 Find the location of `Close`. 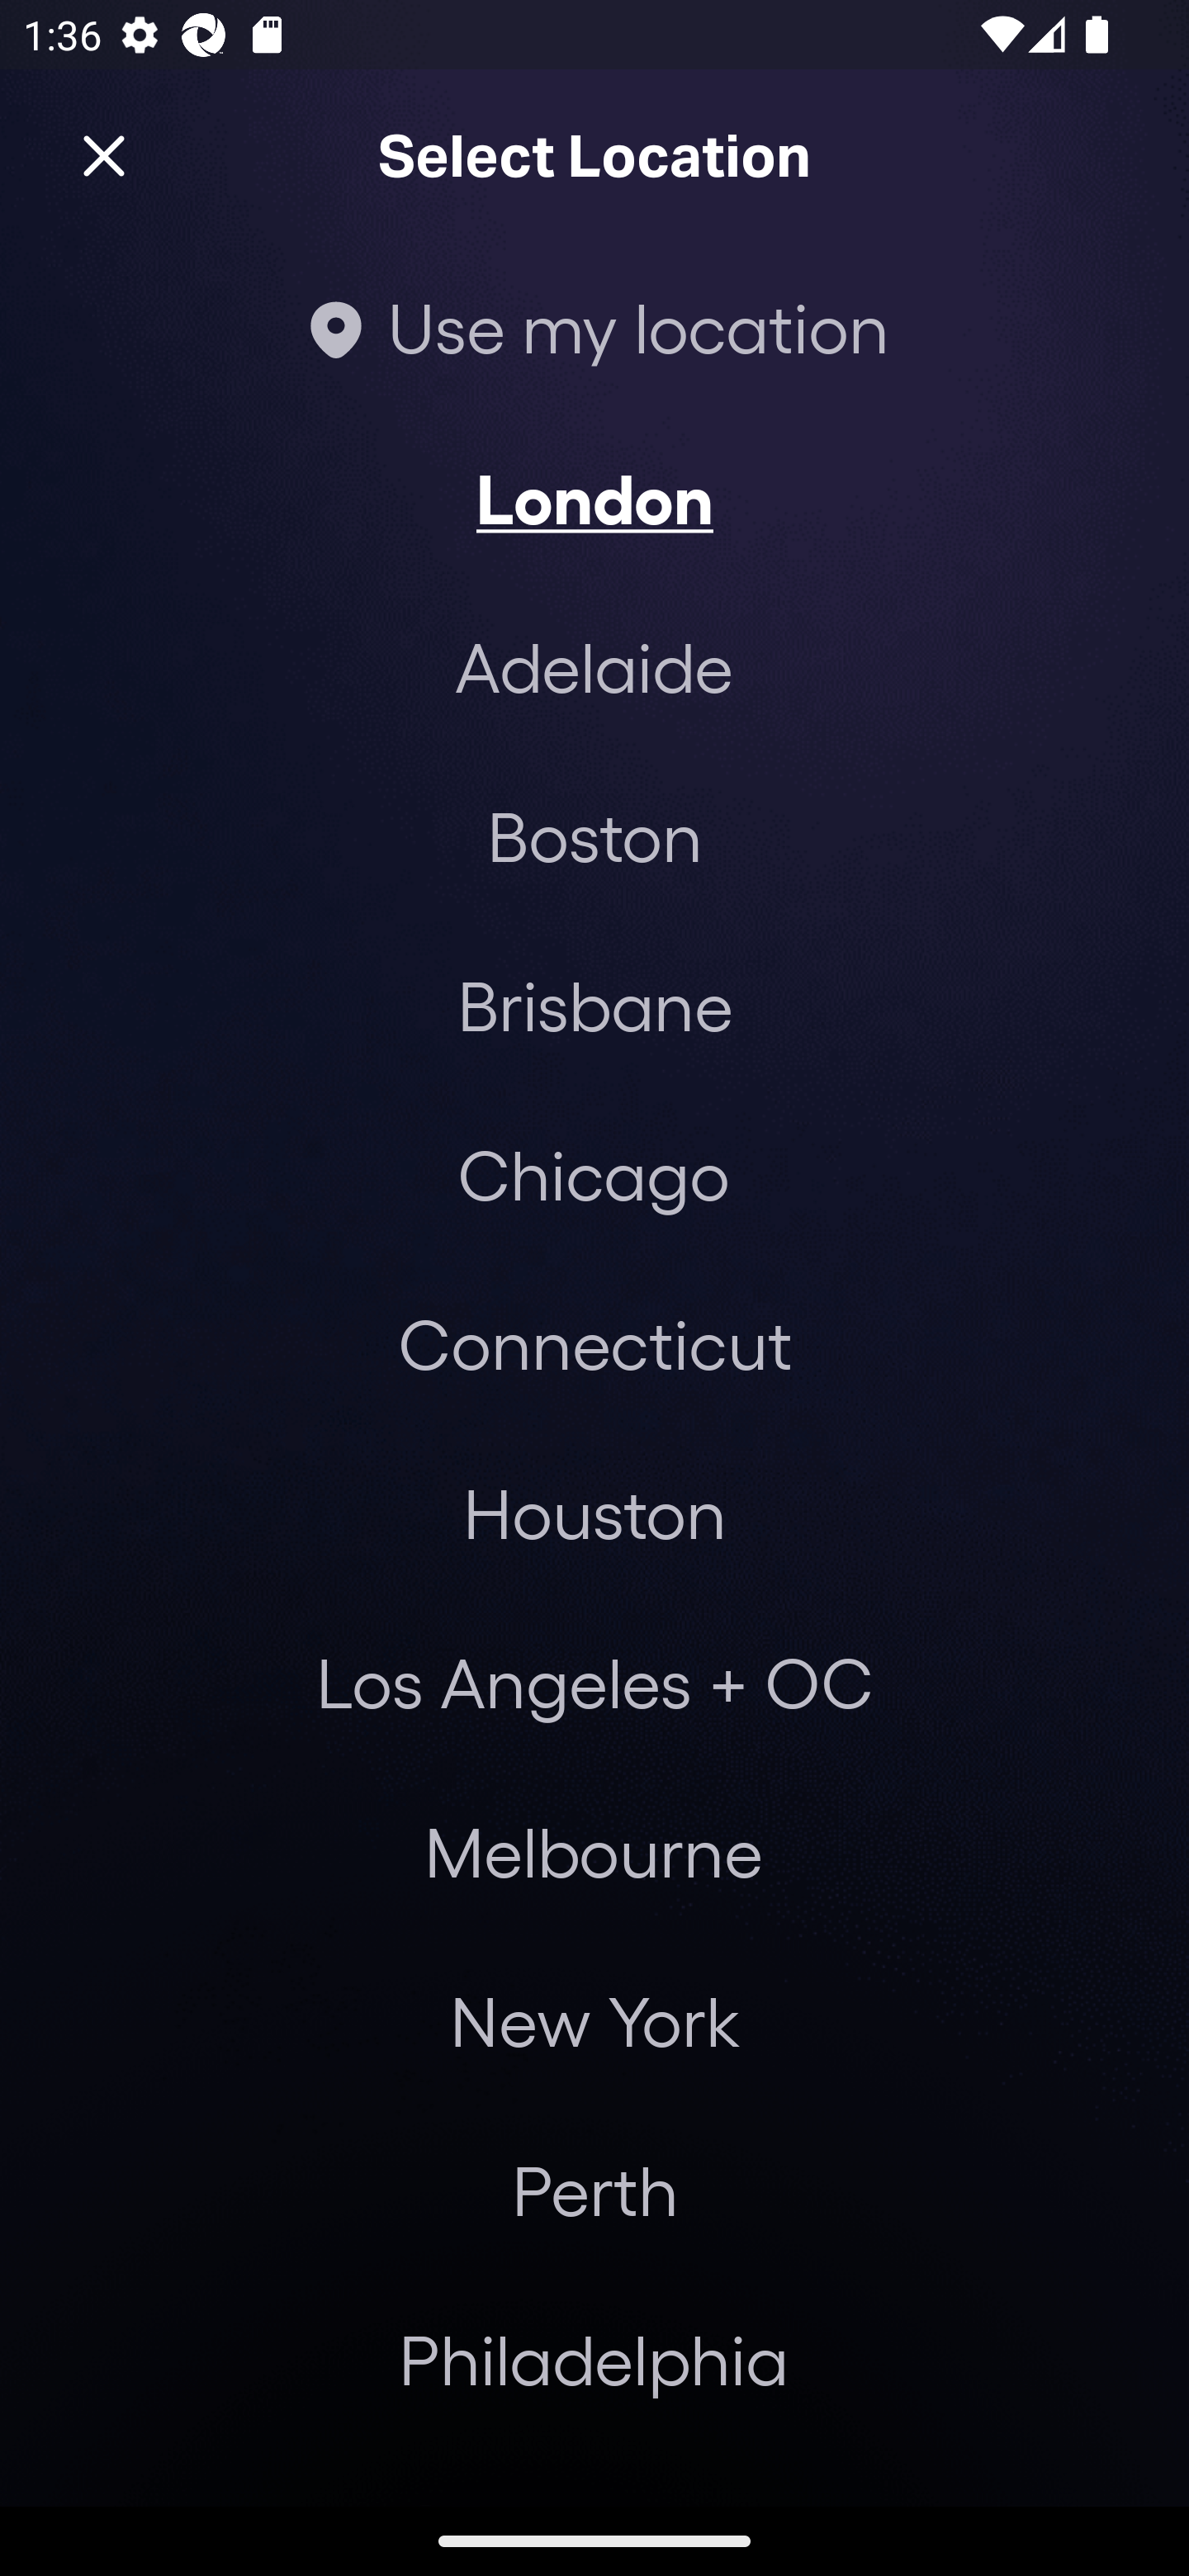

Close is located at coordinates (104, 157).